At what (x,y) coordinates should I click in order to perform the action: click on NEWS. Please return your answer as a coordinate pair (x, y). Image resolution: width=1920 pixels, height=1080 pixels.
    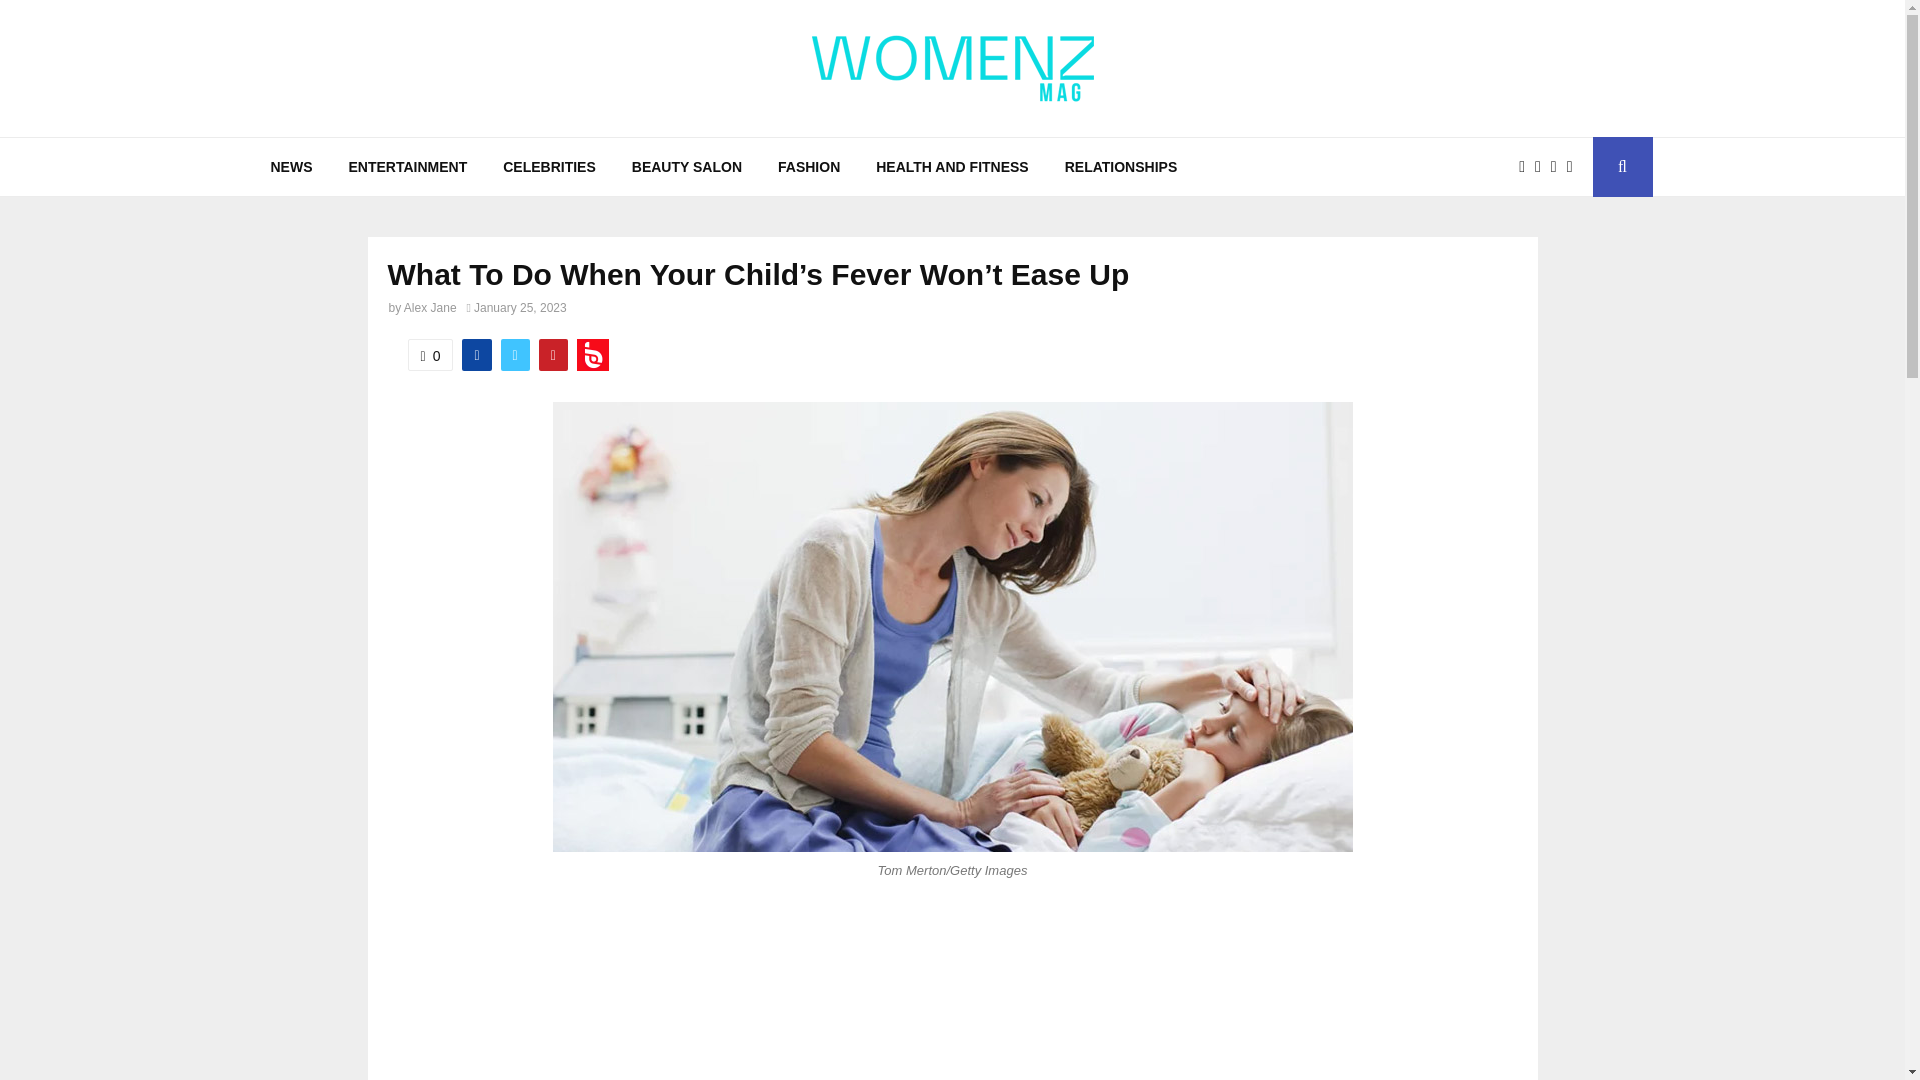
    Looking at the image, I should click on (290, 166).